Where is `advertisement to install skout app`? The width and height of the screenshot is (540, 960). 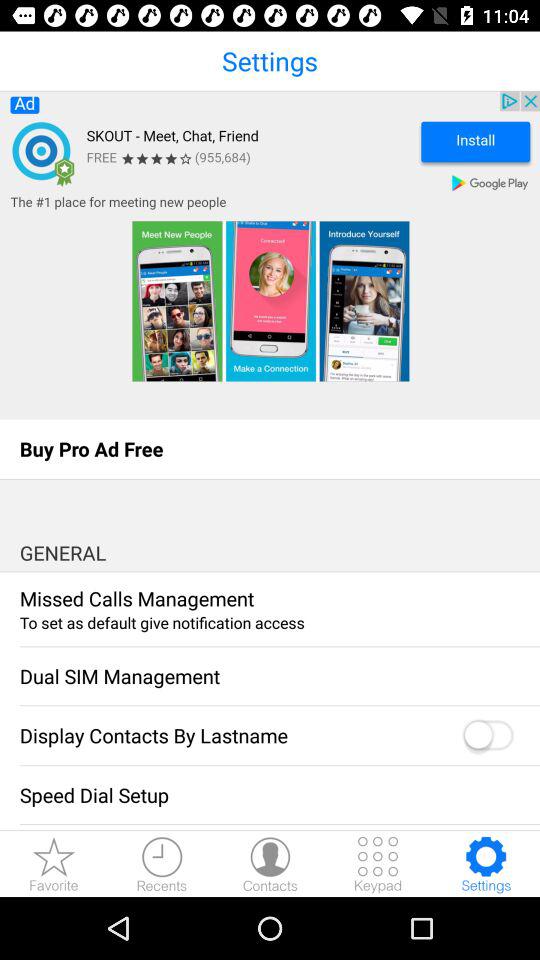
advertisement to install skout app is located at coordinates (270, 255).